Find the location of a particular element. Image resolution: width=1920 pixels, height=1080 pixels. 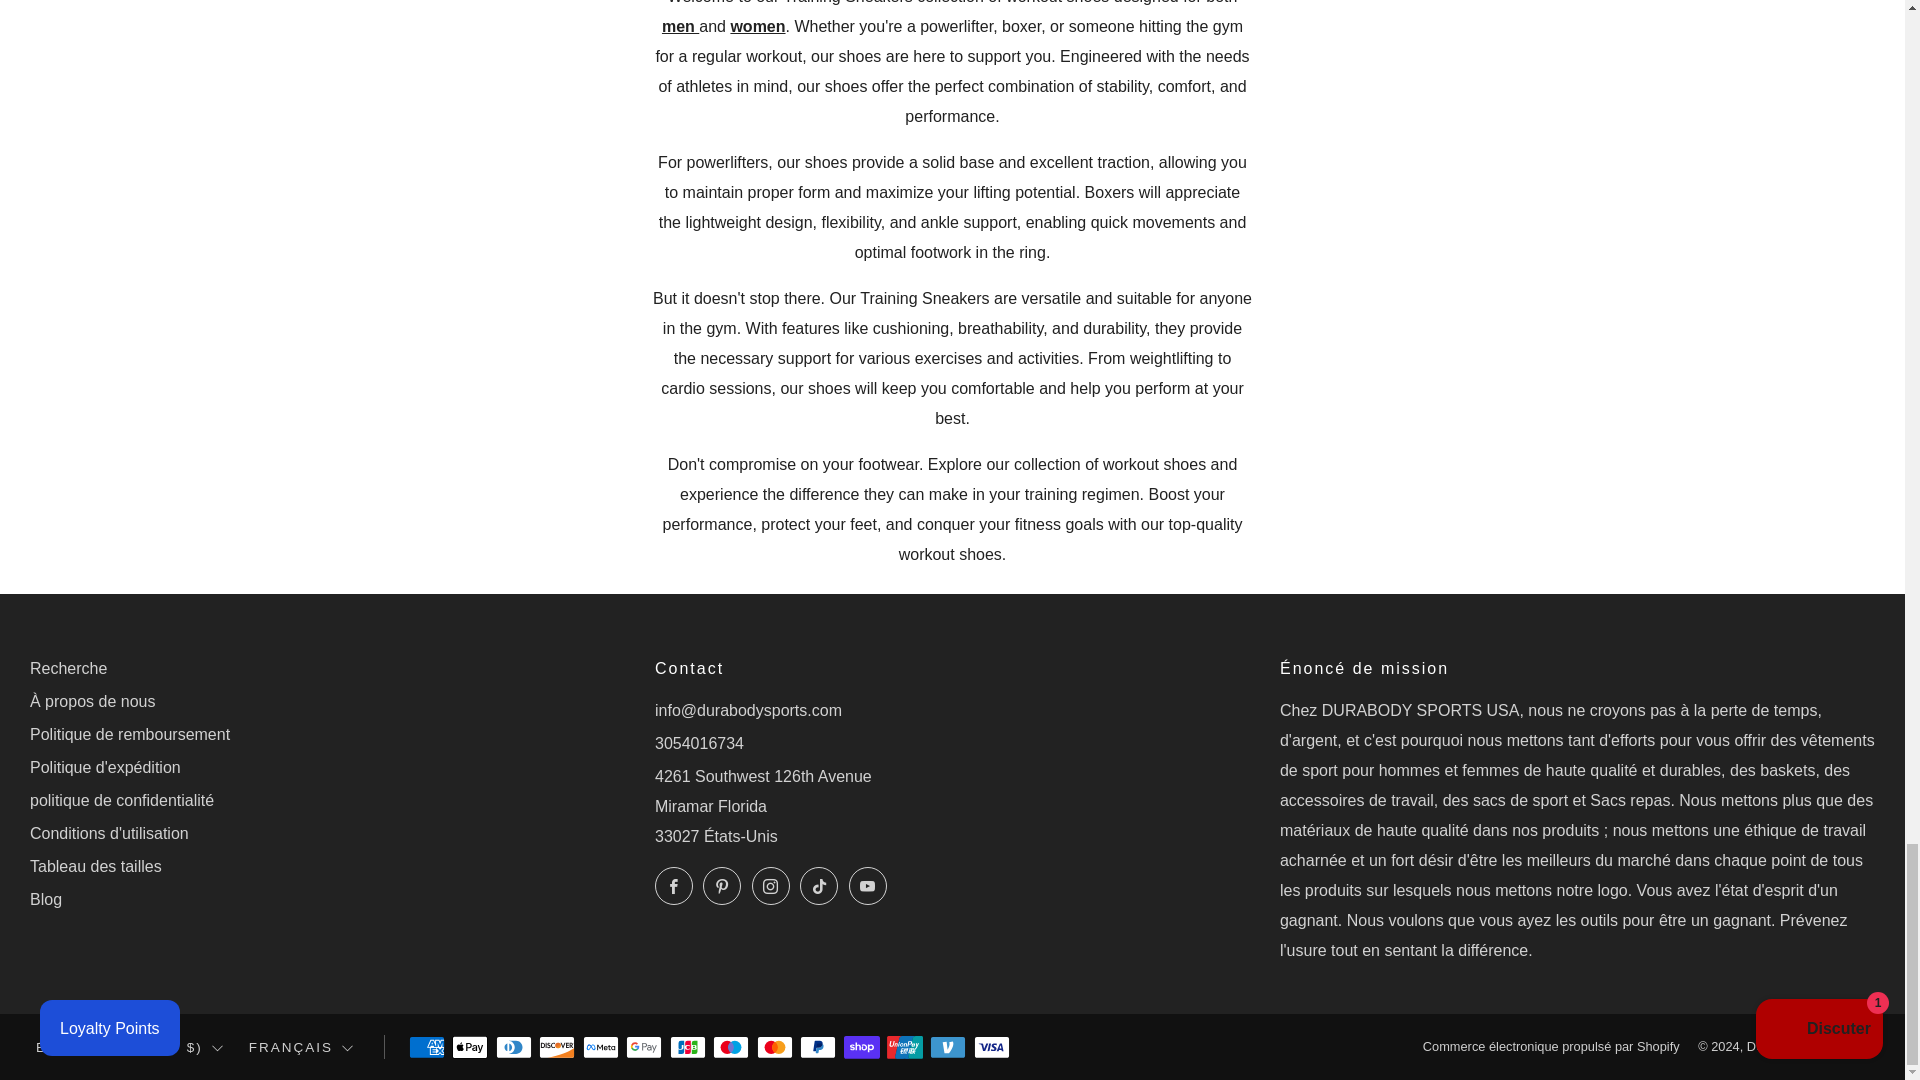

Meta Pay is located at coordinates (600, 1048).